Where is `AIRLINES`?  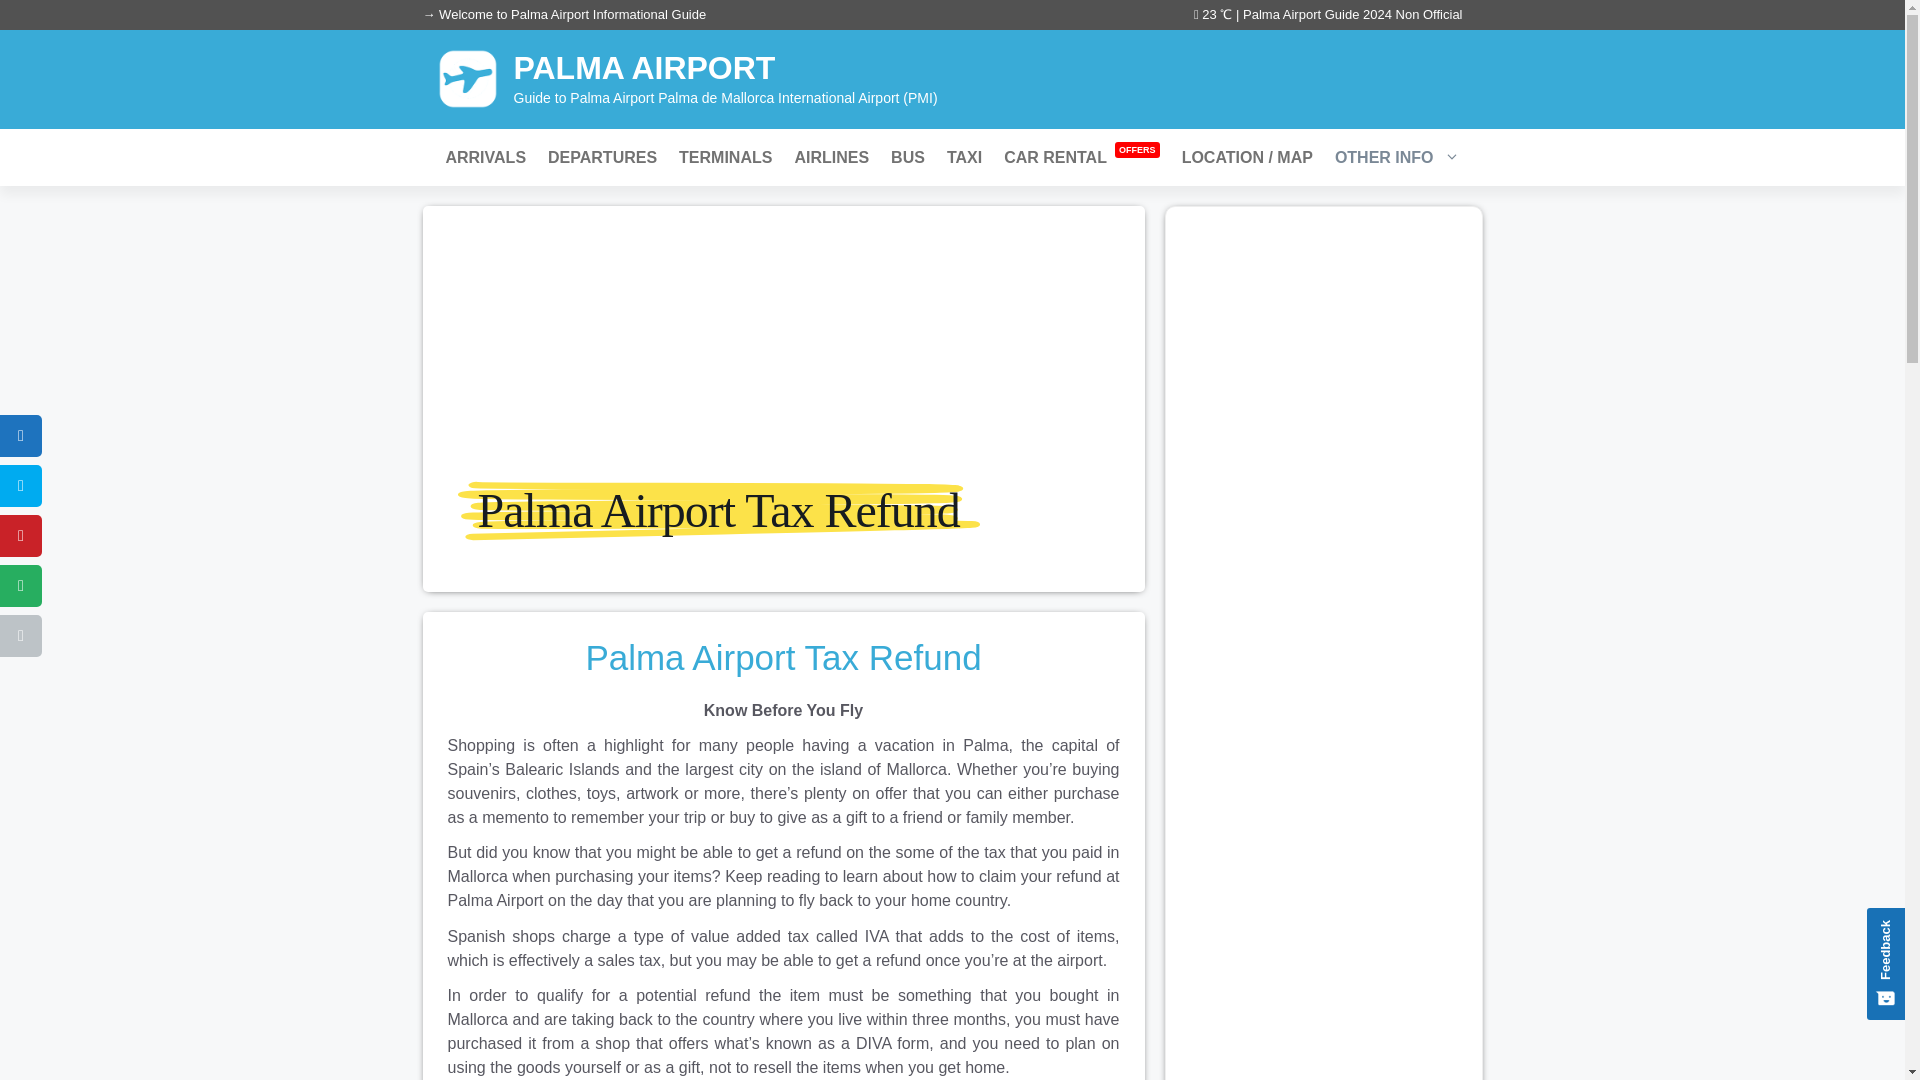
AIRLINES is located at coordinates (831, 156).